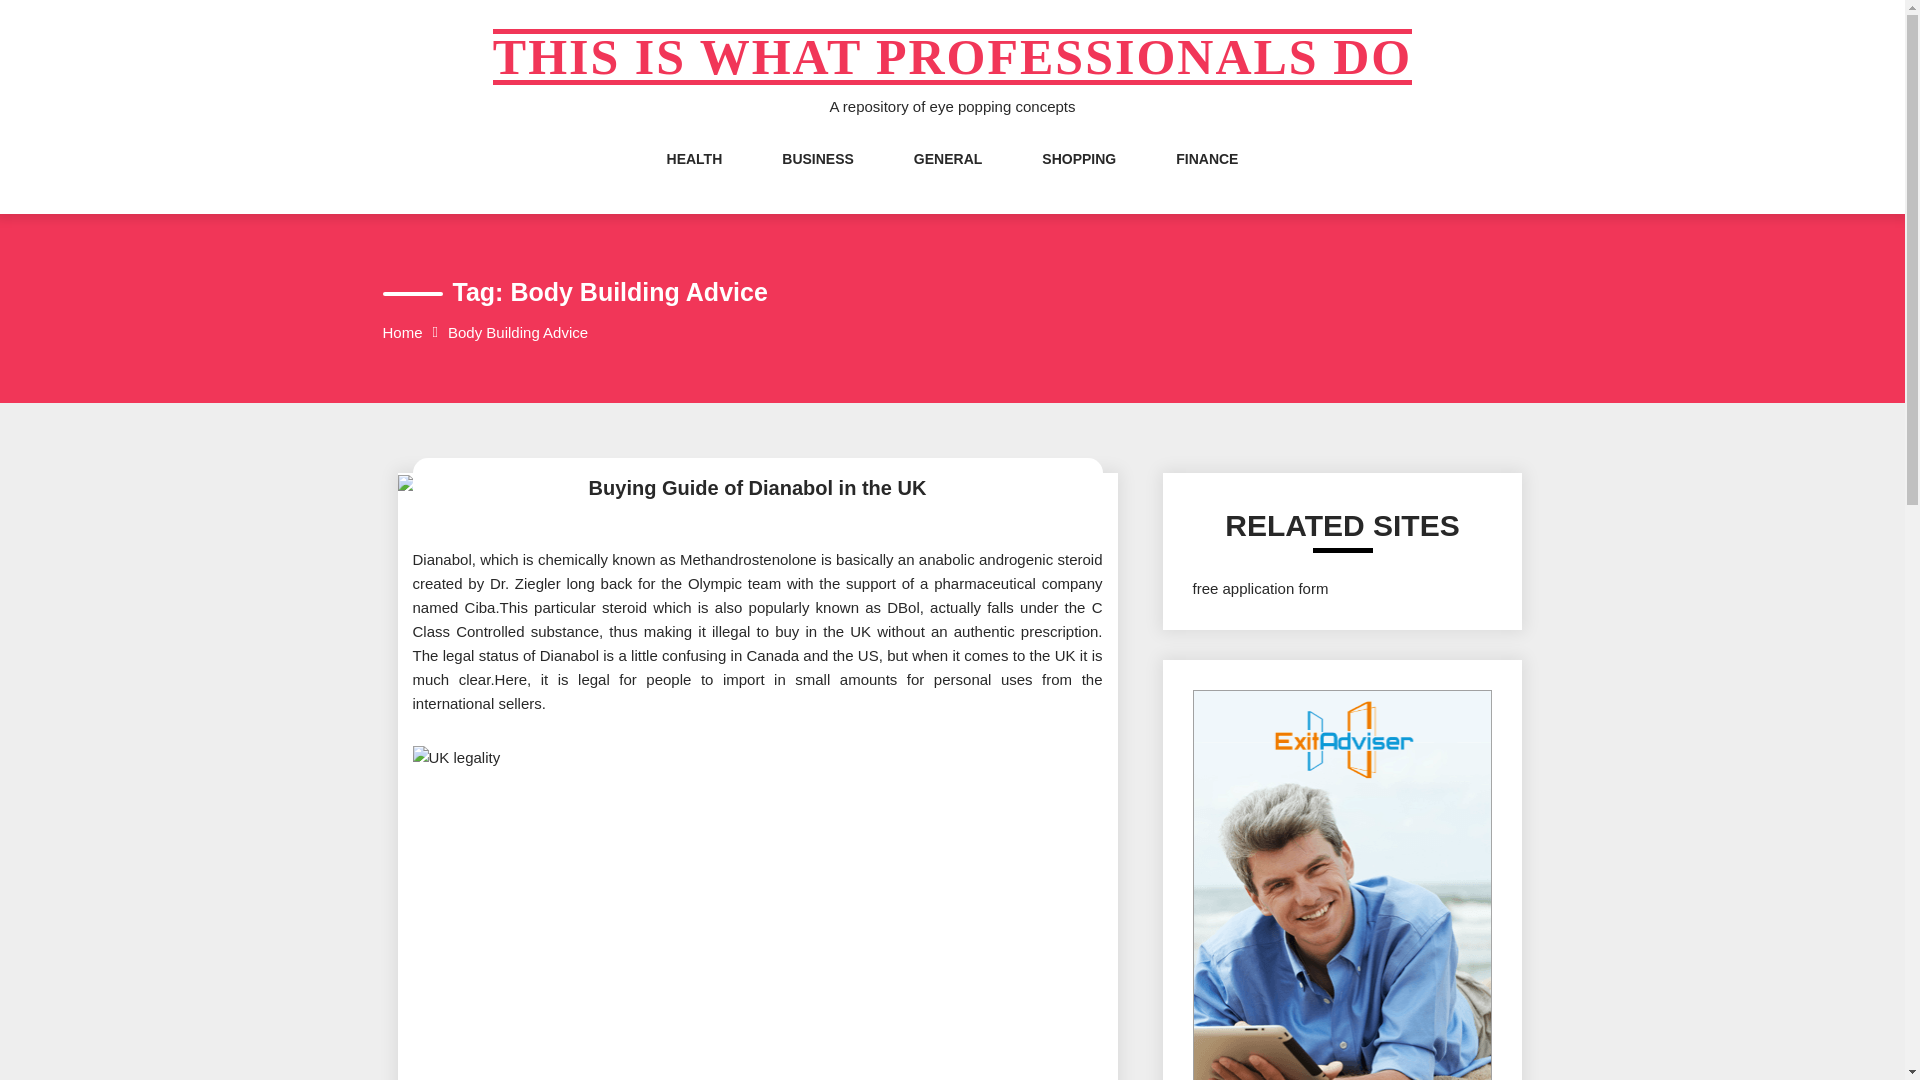 The height and width of the screenshot is (1080, 1920). I want to click on SHOPPING, so click(1078, 179).